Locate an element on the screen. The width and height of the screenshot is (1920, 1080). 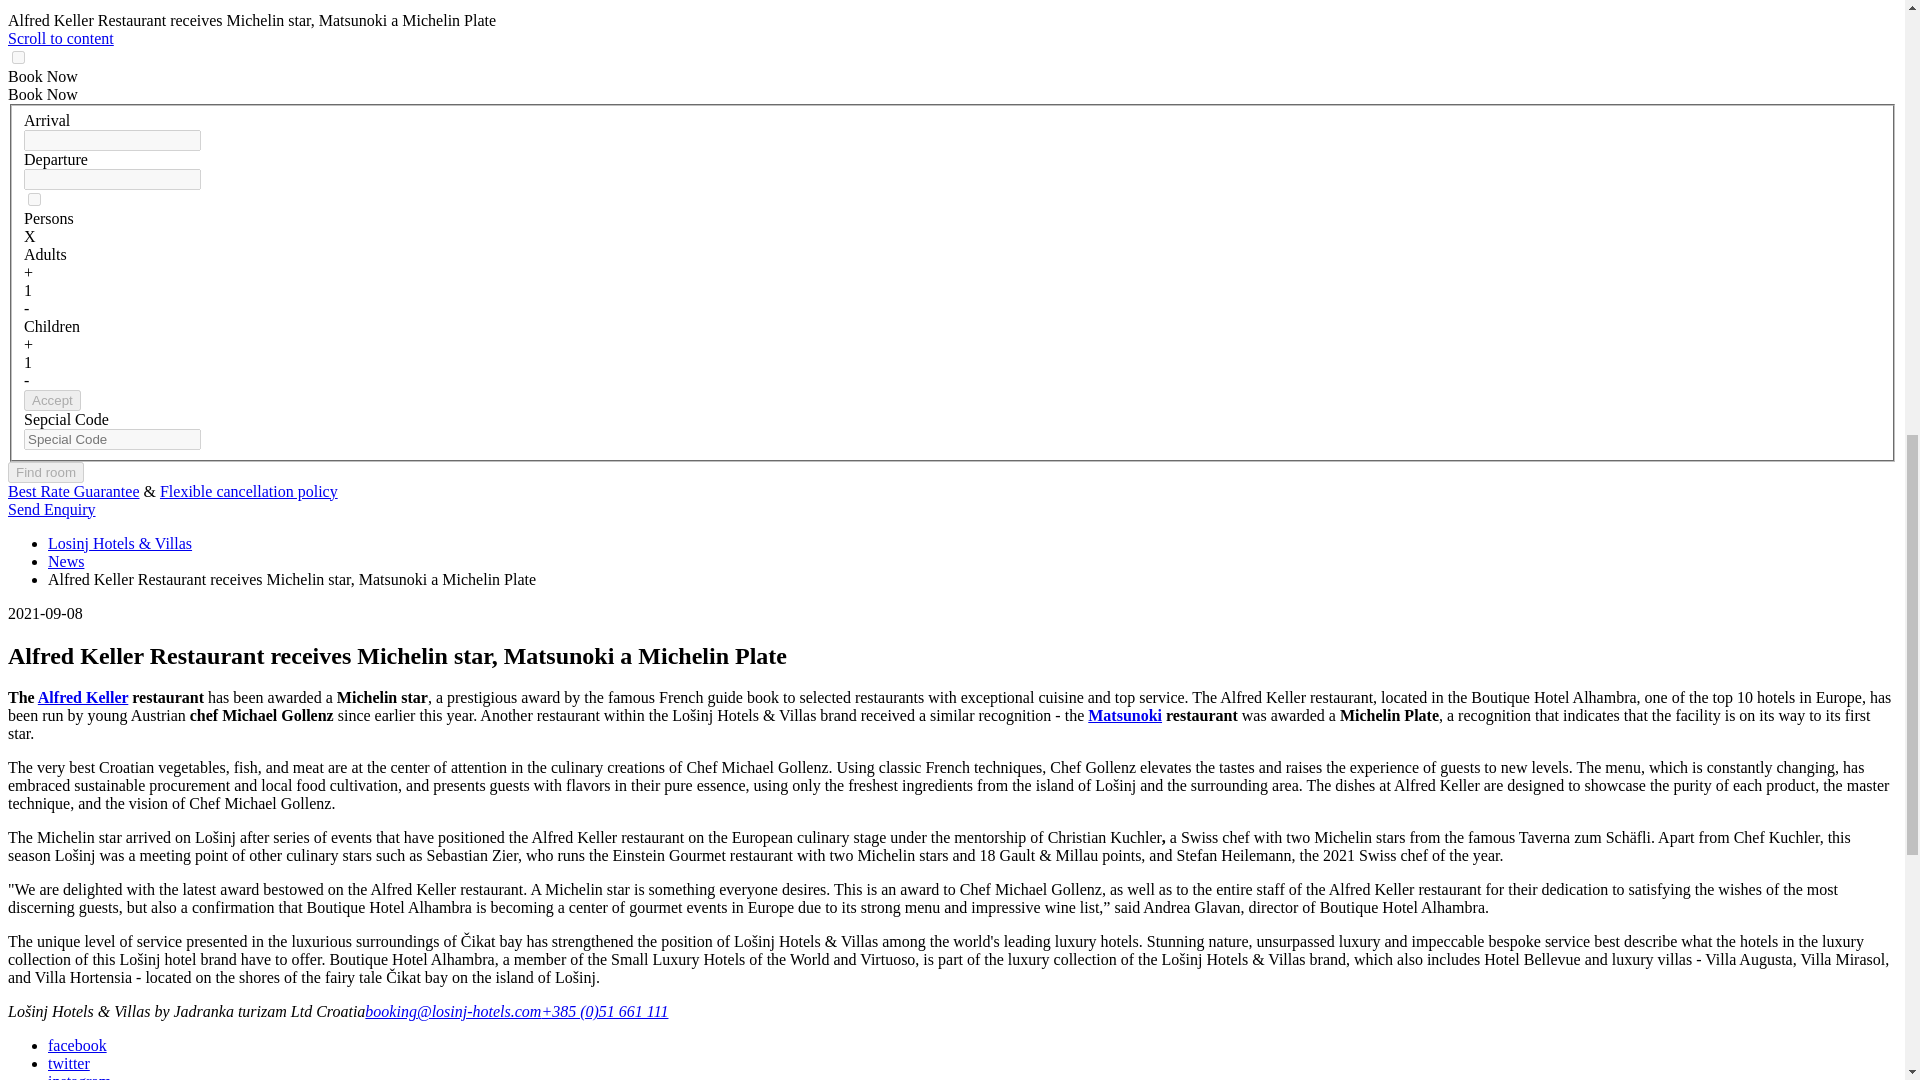
Restaurant Alfred Keller is located at coordinates (83, 698).